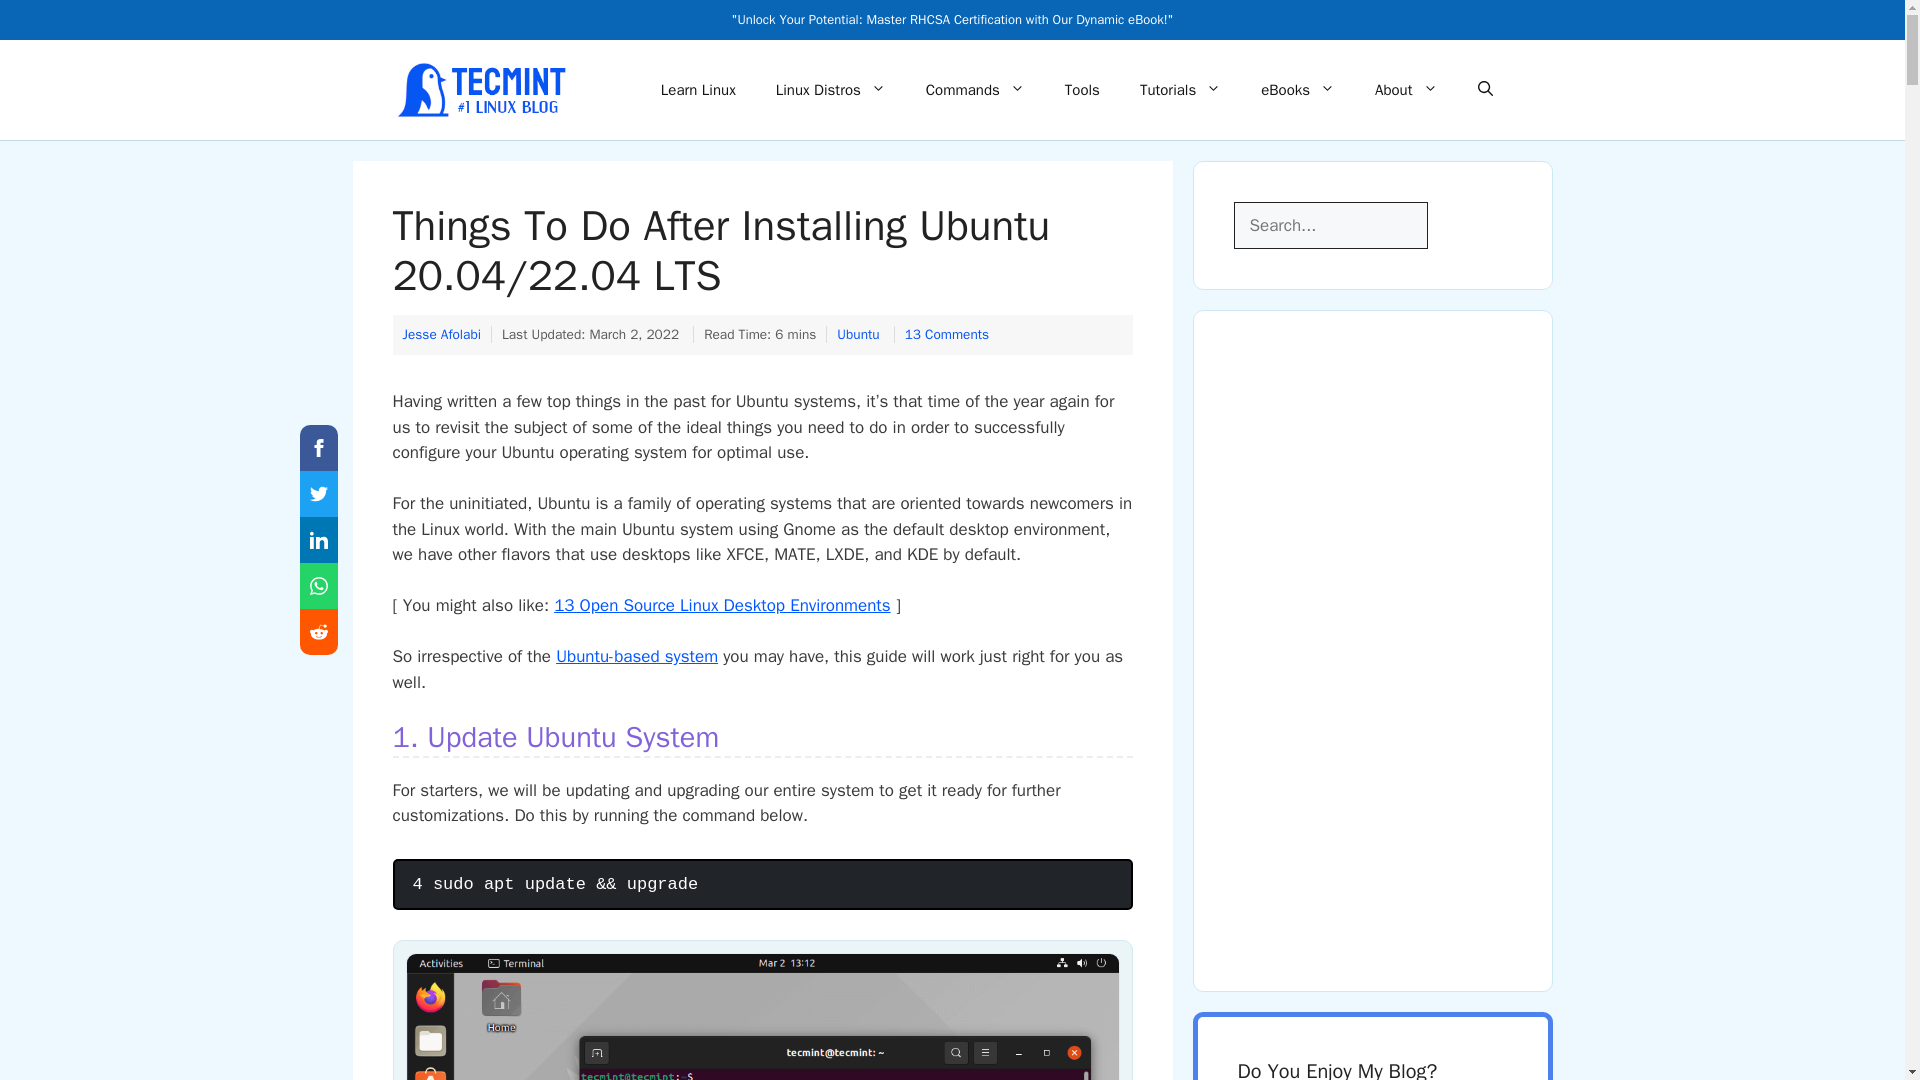 The height and width of the screenshot is (1080, 1920). Describe the element at coordinates (1180, 90) in the screenshot. I see `Tutorials` at that location.